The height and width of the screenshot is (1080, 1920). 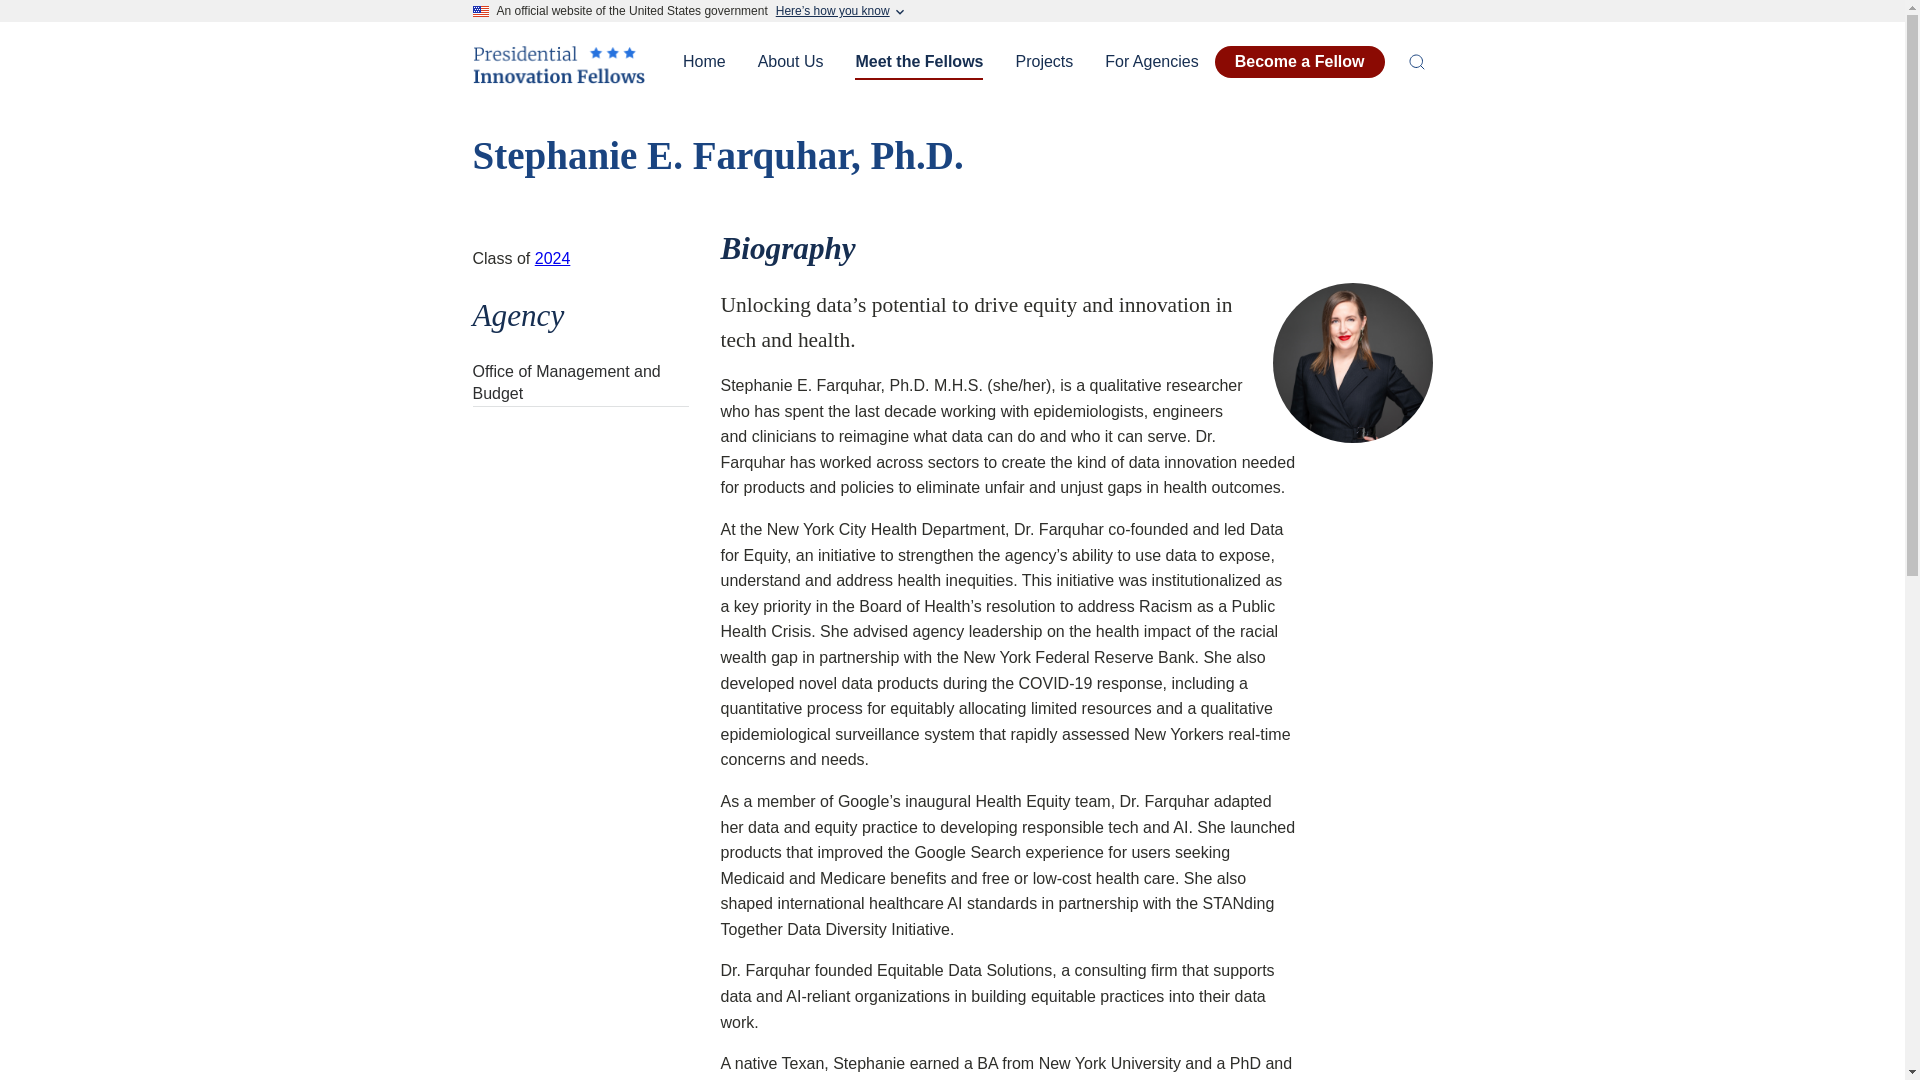 I want to click on Home, so click(x=704, y=62).